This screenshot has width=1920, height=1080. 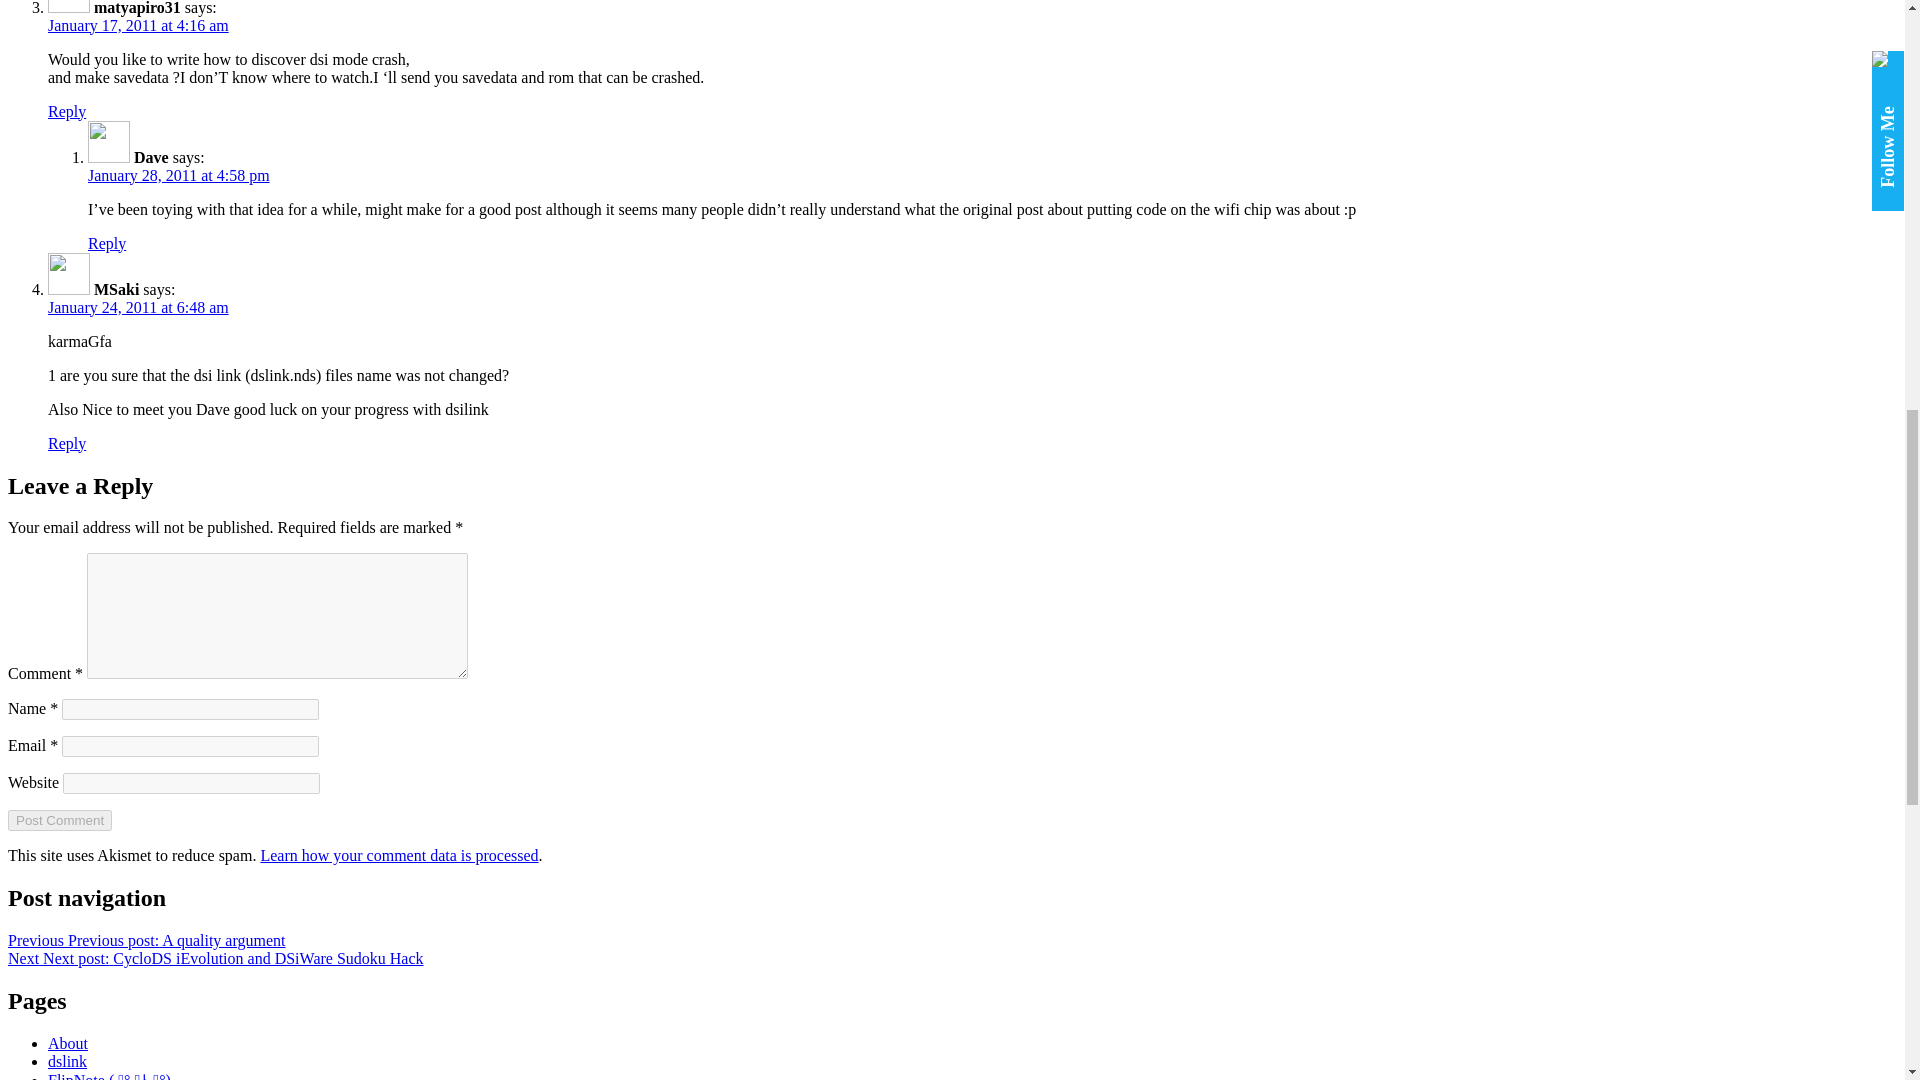 What do you see at coordinates (138, 25) in the screenshot?
I see `January 17, 2011 at 4:16 am` at bounding box center [138, 25].